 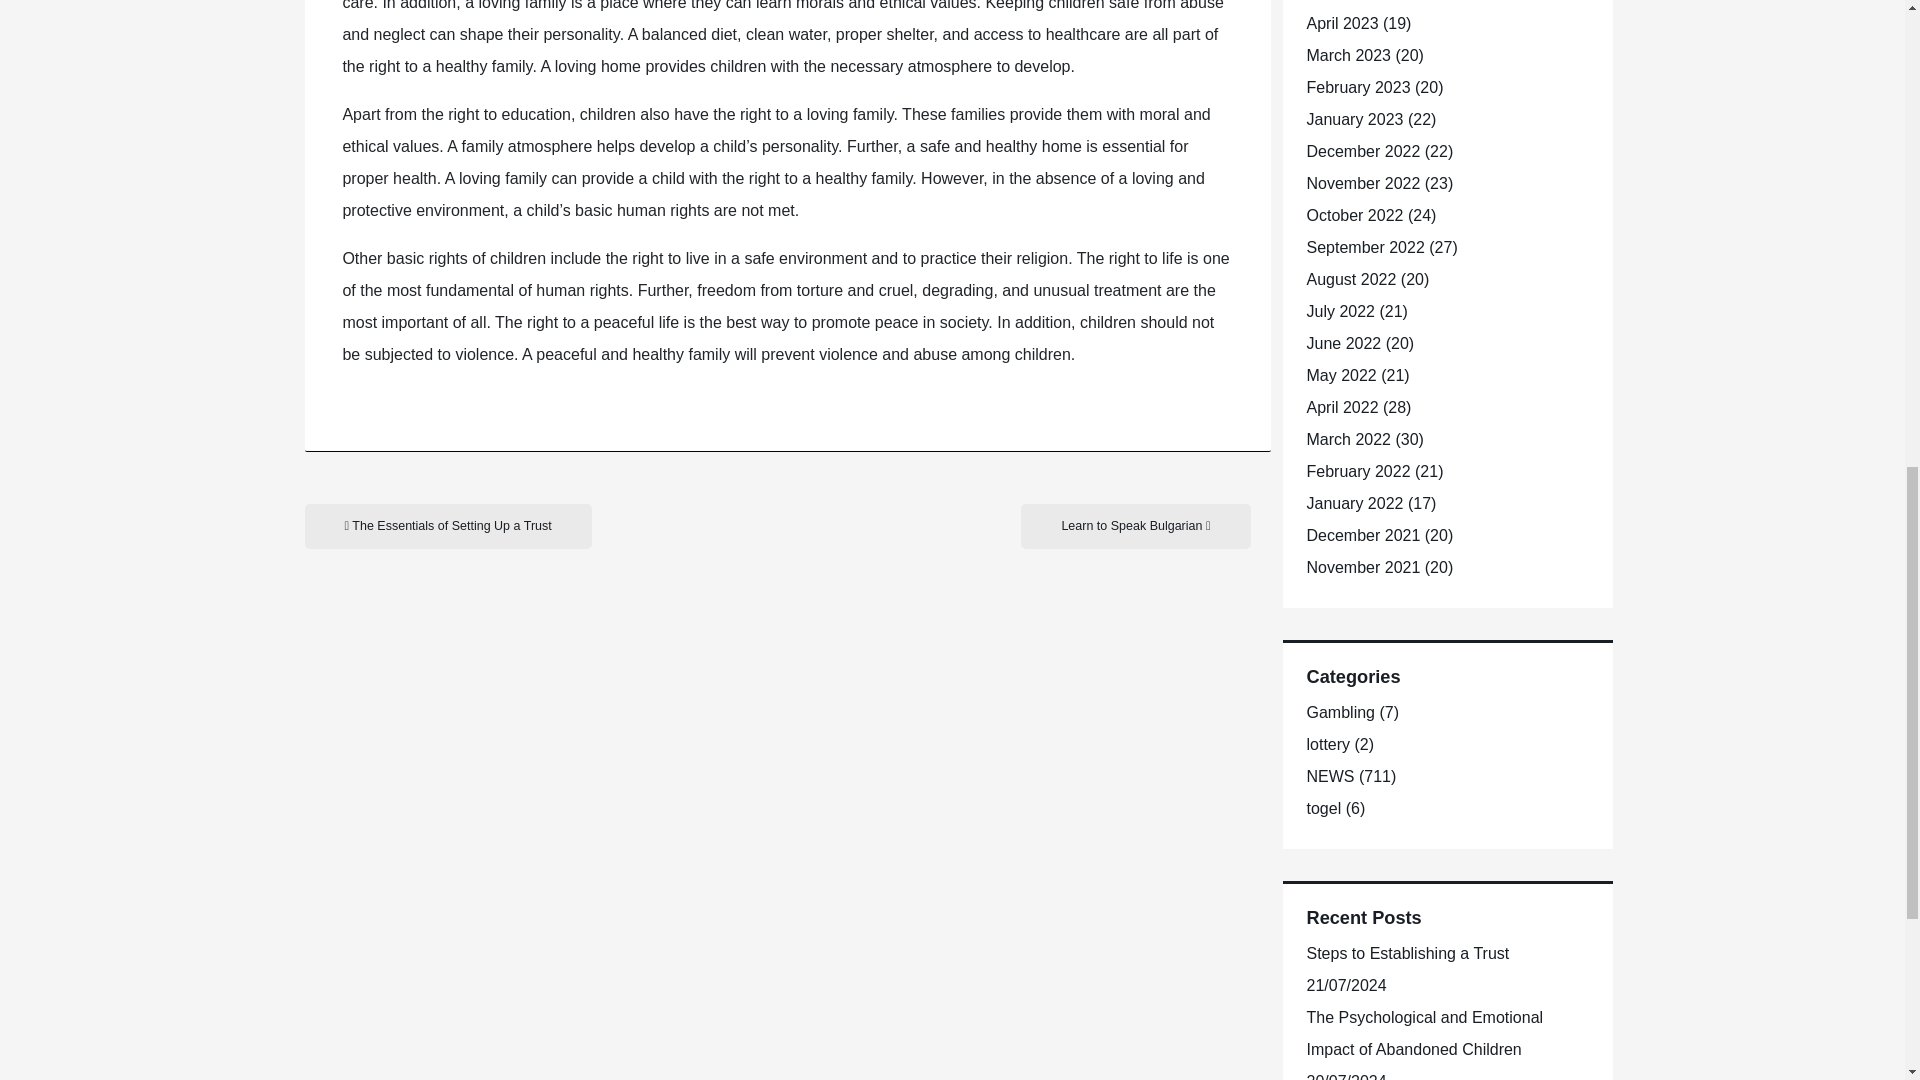 What do you see at coordinates (1348, 55) in the screenshot?
I see `March 2023` at bounding box center [1348, 55].